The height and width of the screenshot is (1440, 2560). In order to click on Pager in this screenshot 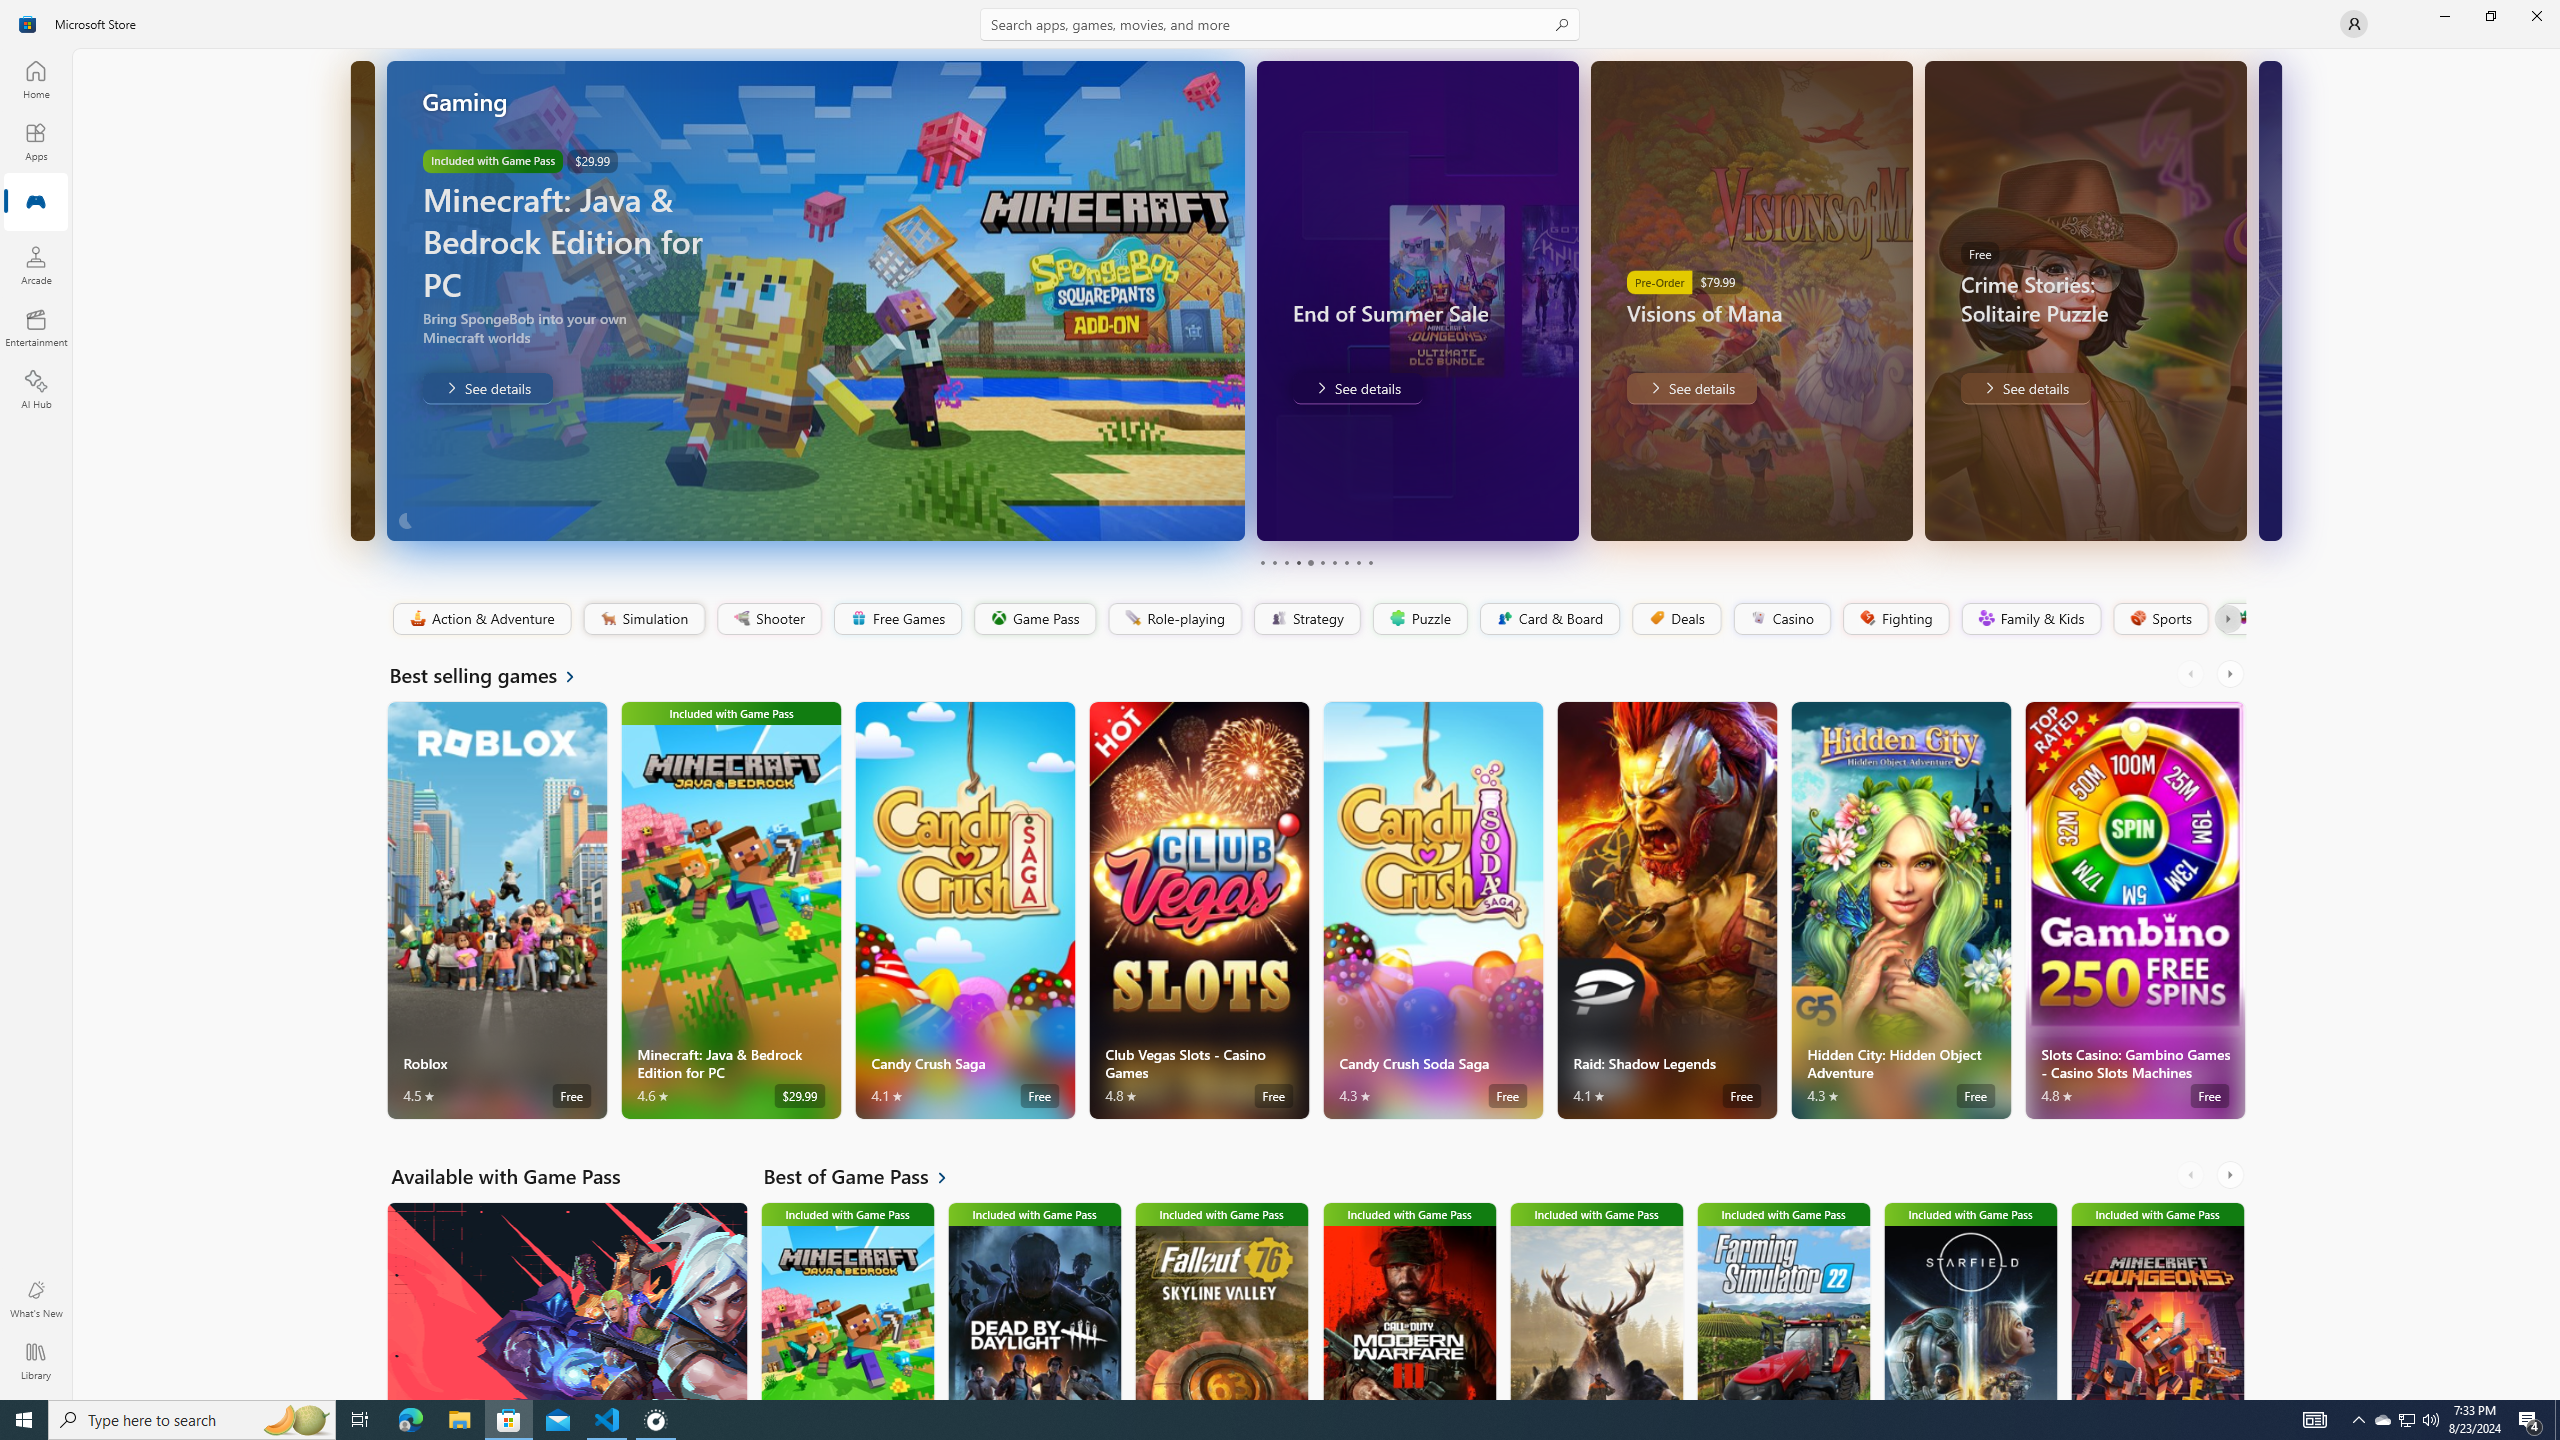, I will do `click(1316, 562)`.